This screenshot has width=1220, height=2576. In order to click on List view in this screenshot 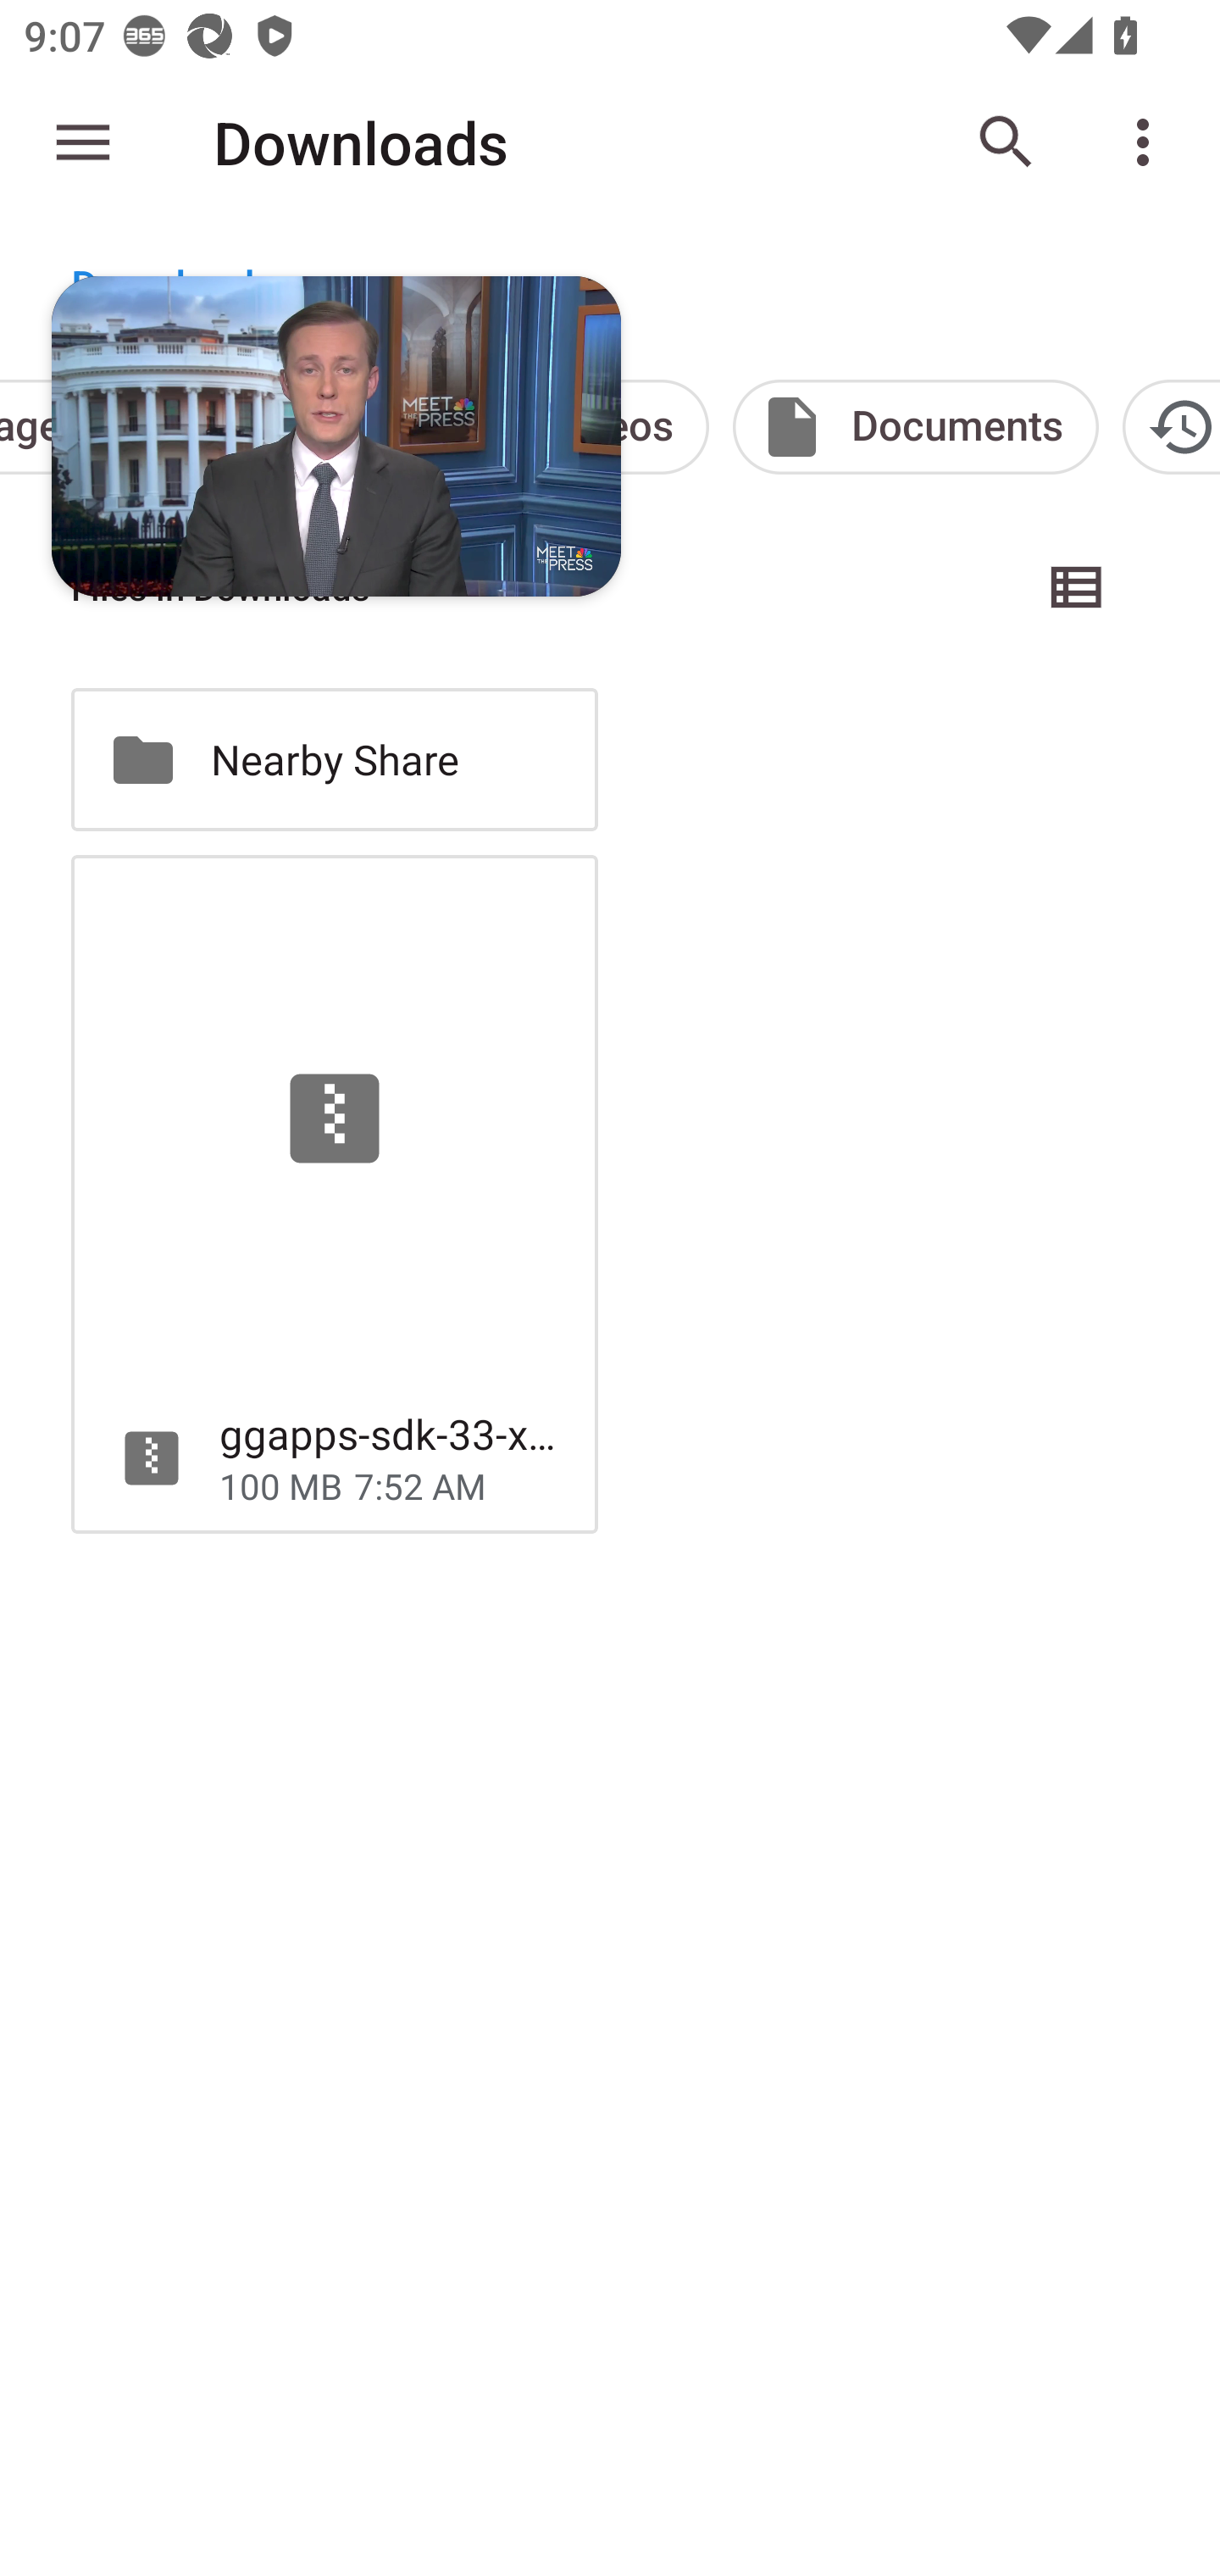, I will do `click(1078, 587)`.